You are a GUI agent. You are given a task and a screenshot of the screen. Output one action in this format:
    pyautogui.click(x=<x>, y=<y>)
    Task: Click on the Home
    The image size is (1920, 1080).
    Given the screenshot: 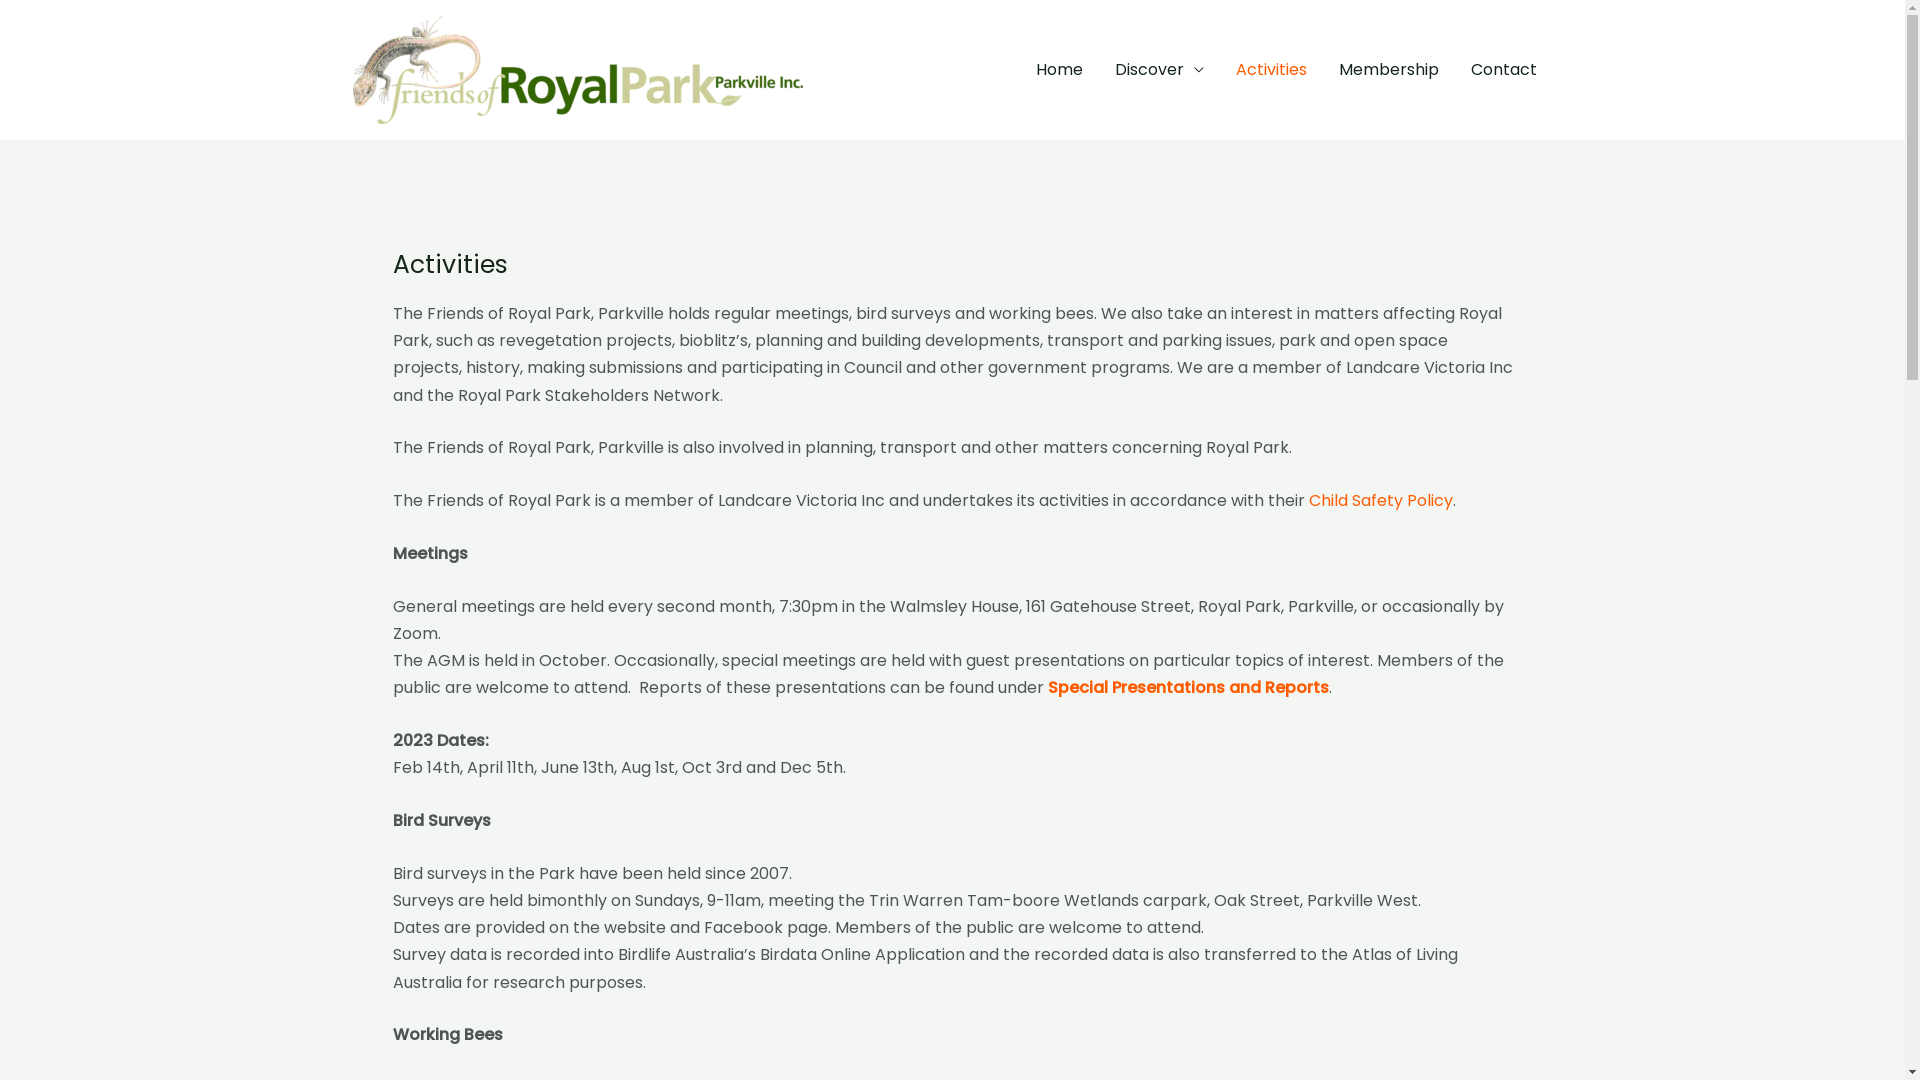 What is the action you would take?
    pyautogui.click(x=1060, y=70)
    